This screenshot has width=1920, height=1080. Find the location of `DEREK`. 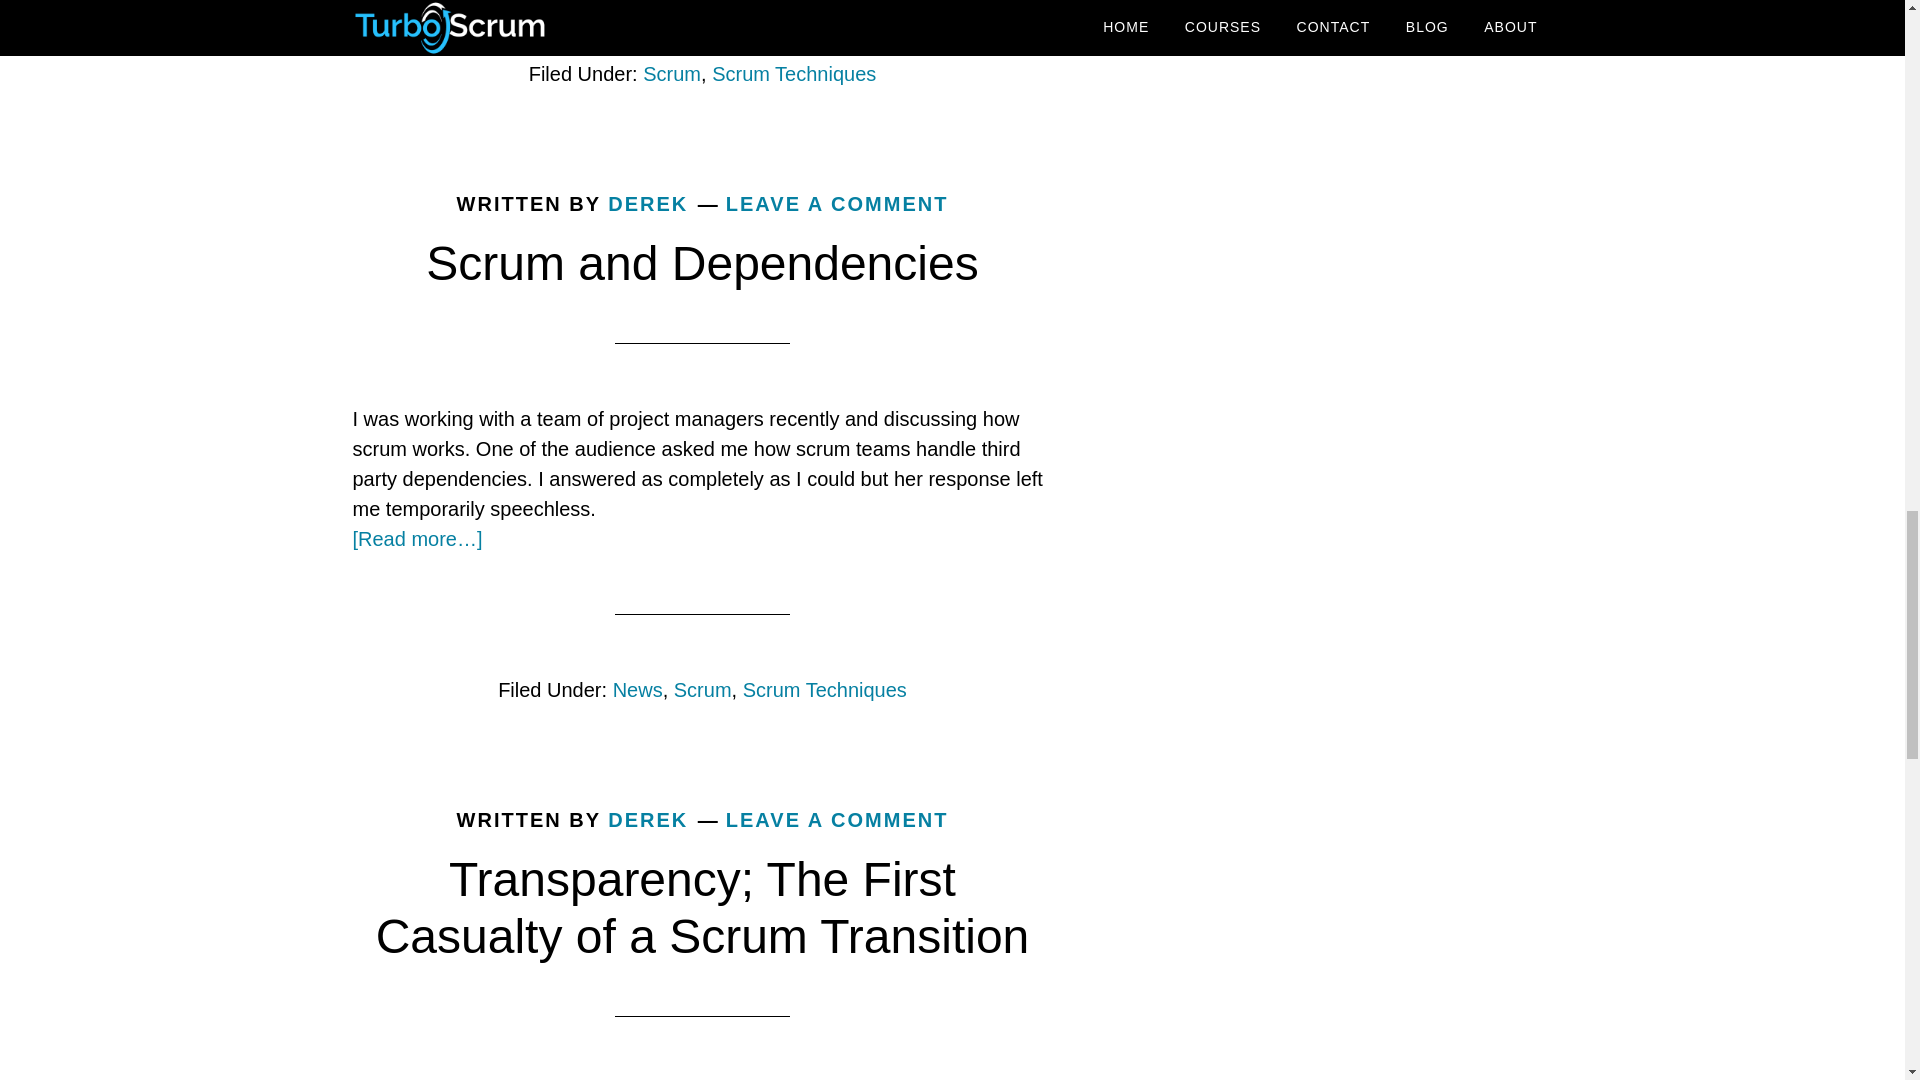

DEREK is located at coordinates (648, 204).